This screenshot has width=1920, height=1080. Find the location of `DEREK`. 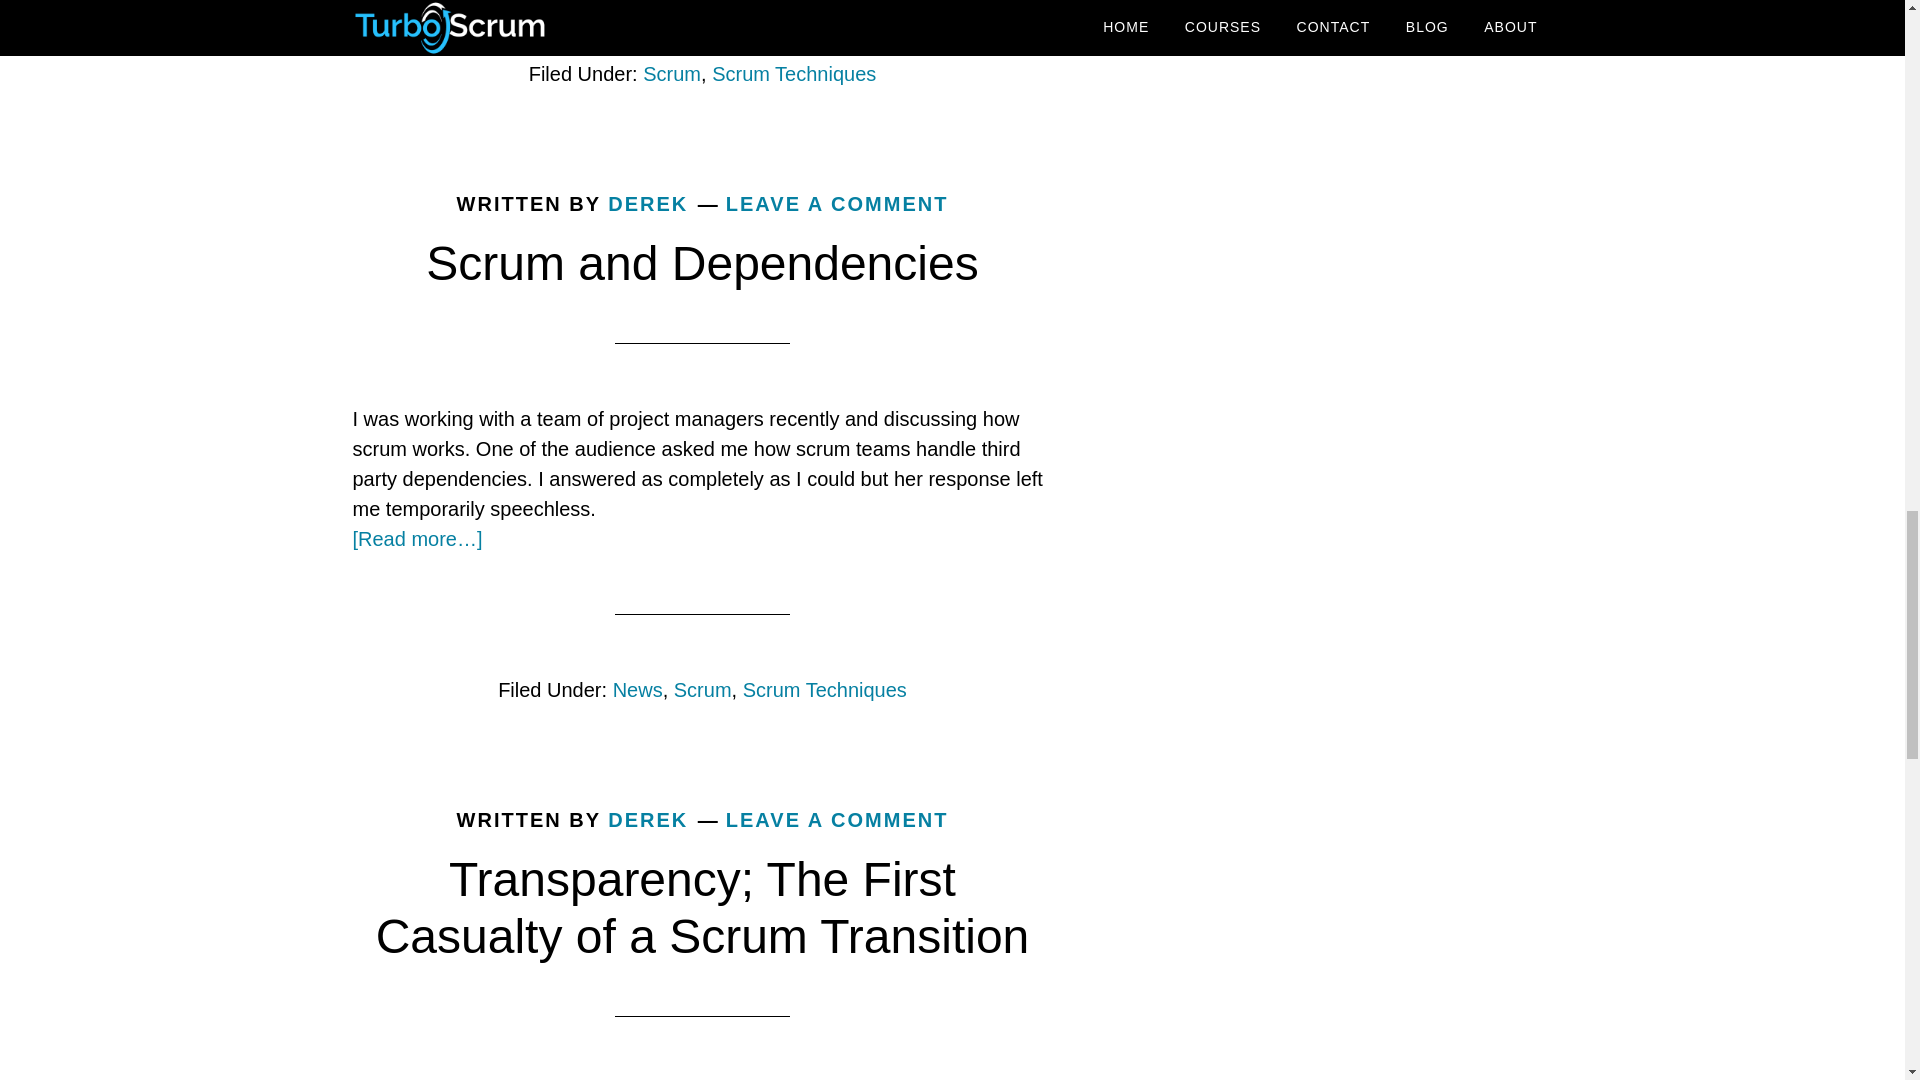

DEREK is located at coordinates (648, 204).